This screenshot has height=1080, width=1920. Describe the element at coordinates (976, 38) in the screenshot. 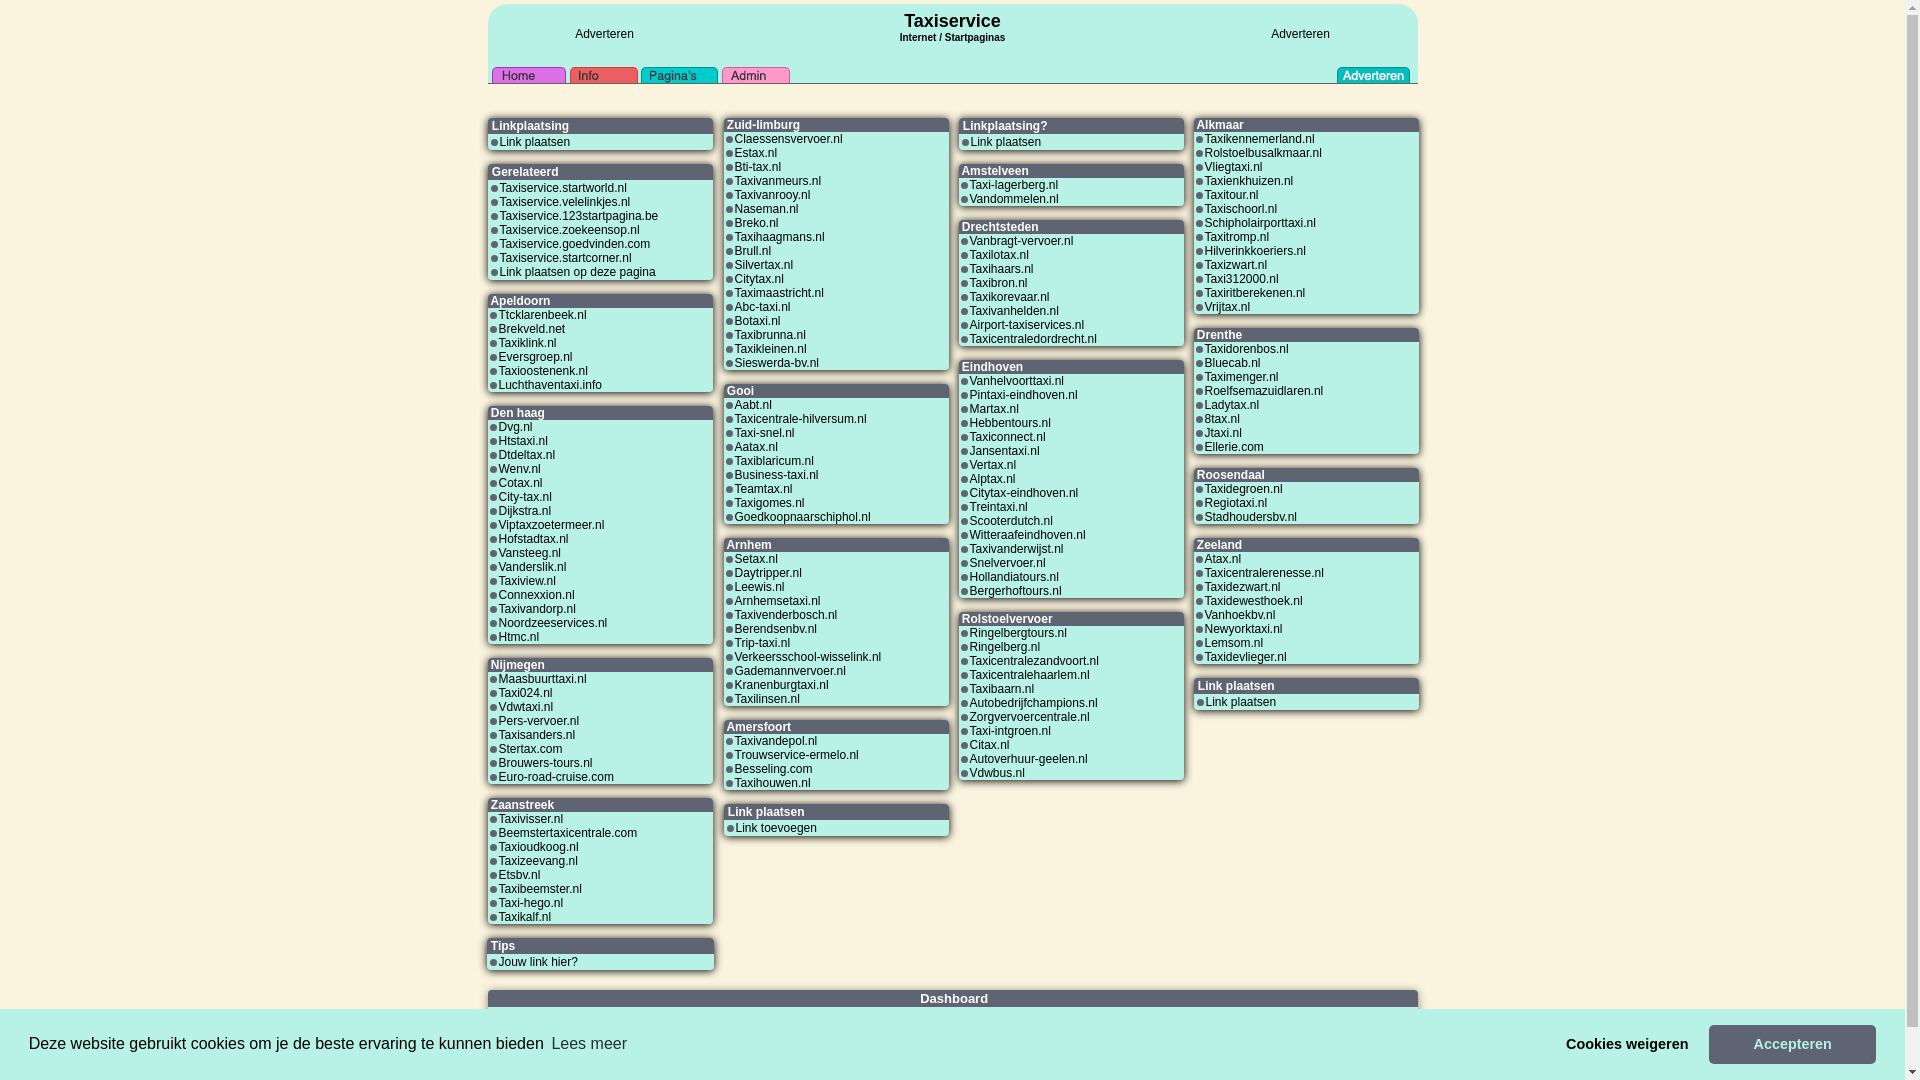

I see `Startpaginas` at that location.